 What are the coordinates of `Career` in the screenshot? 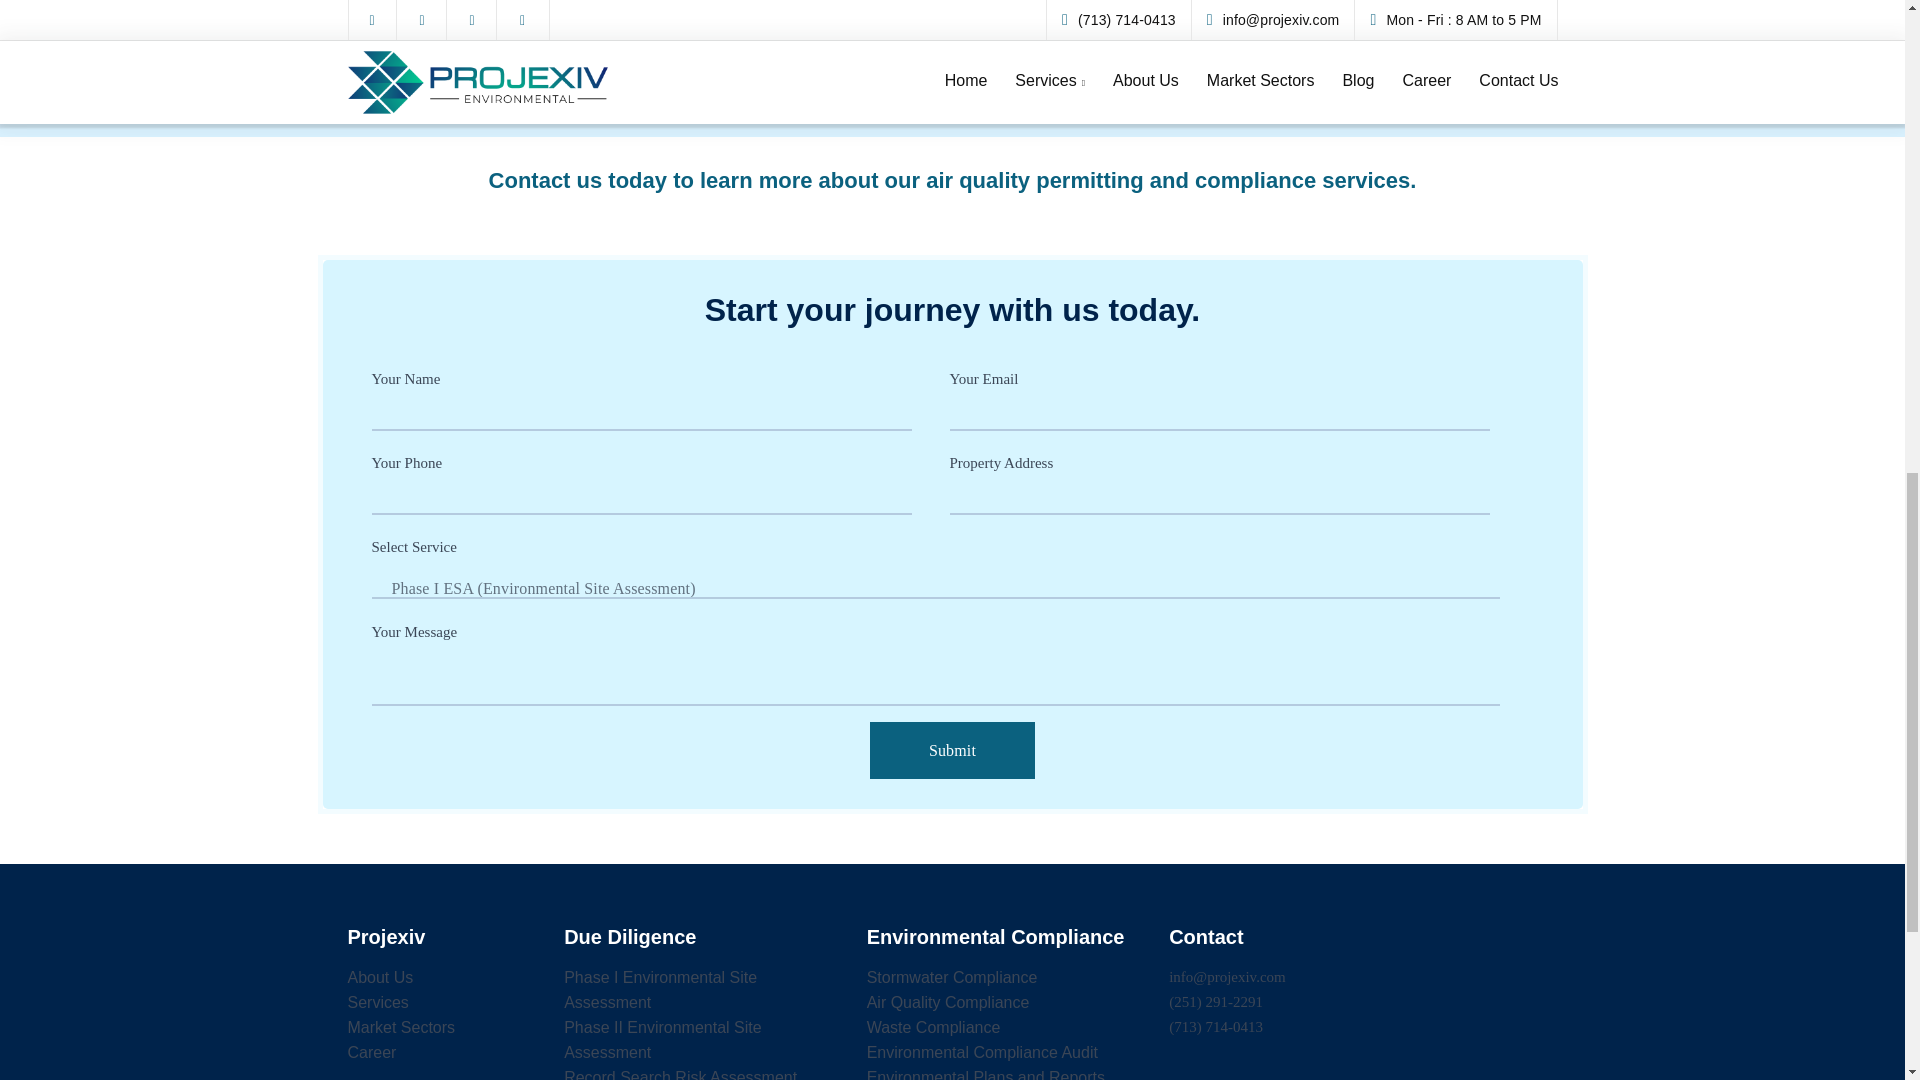 It's located at (372, 1056).